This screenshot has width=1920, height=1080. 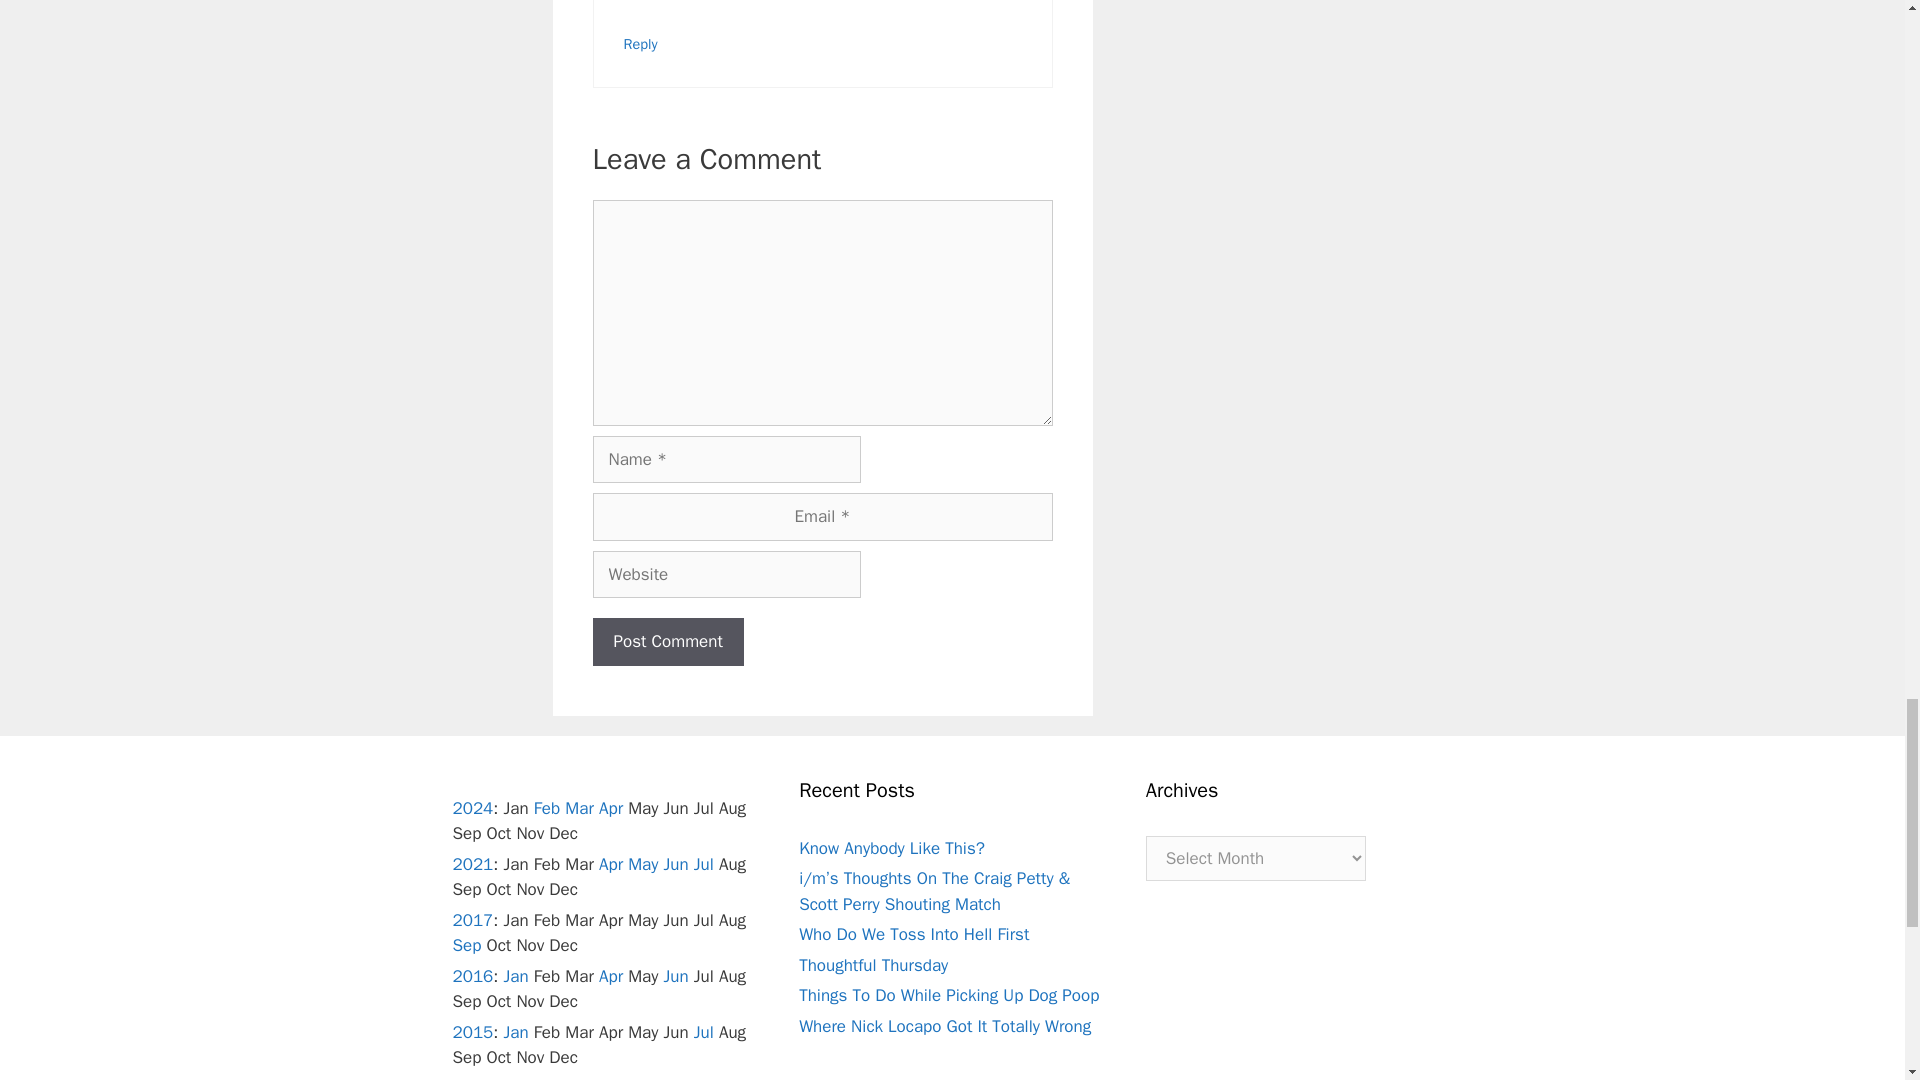 I want to click on Post Comment, so click(x=667, y=642).